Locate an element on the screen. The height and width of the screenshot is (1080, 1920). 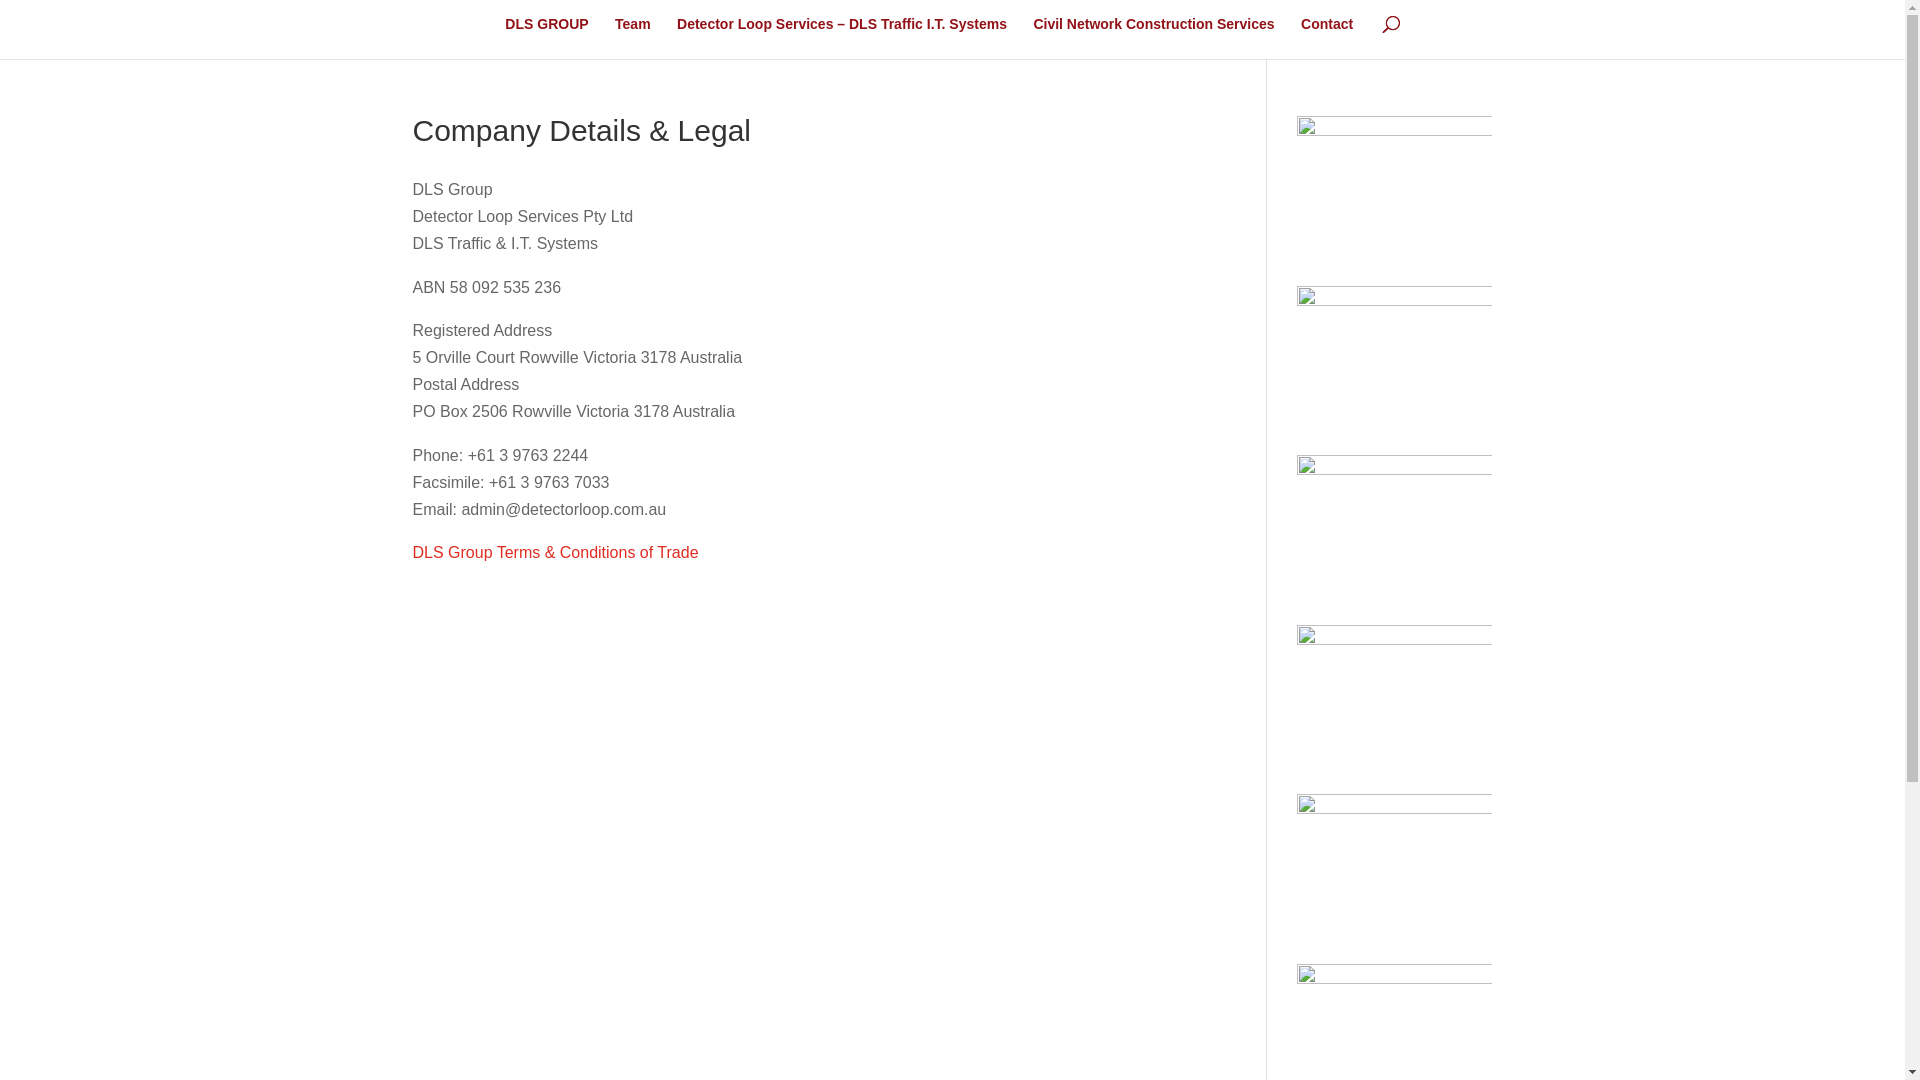
Team is located at coordinates (633, 38).